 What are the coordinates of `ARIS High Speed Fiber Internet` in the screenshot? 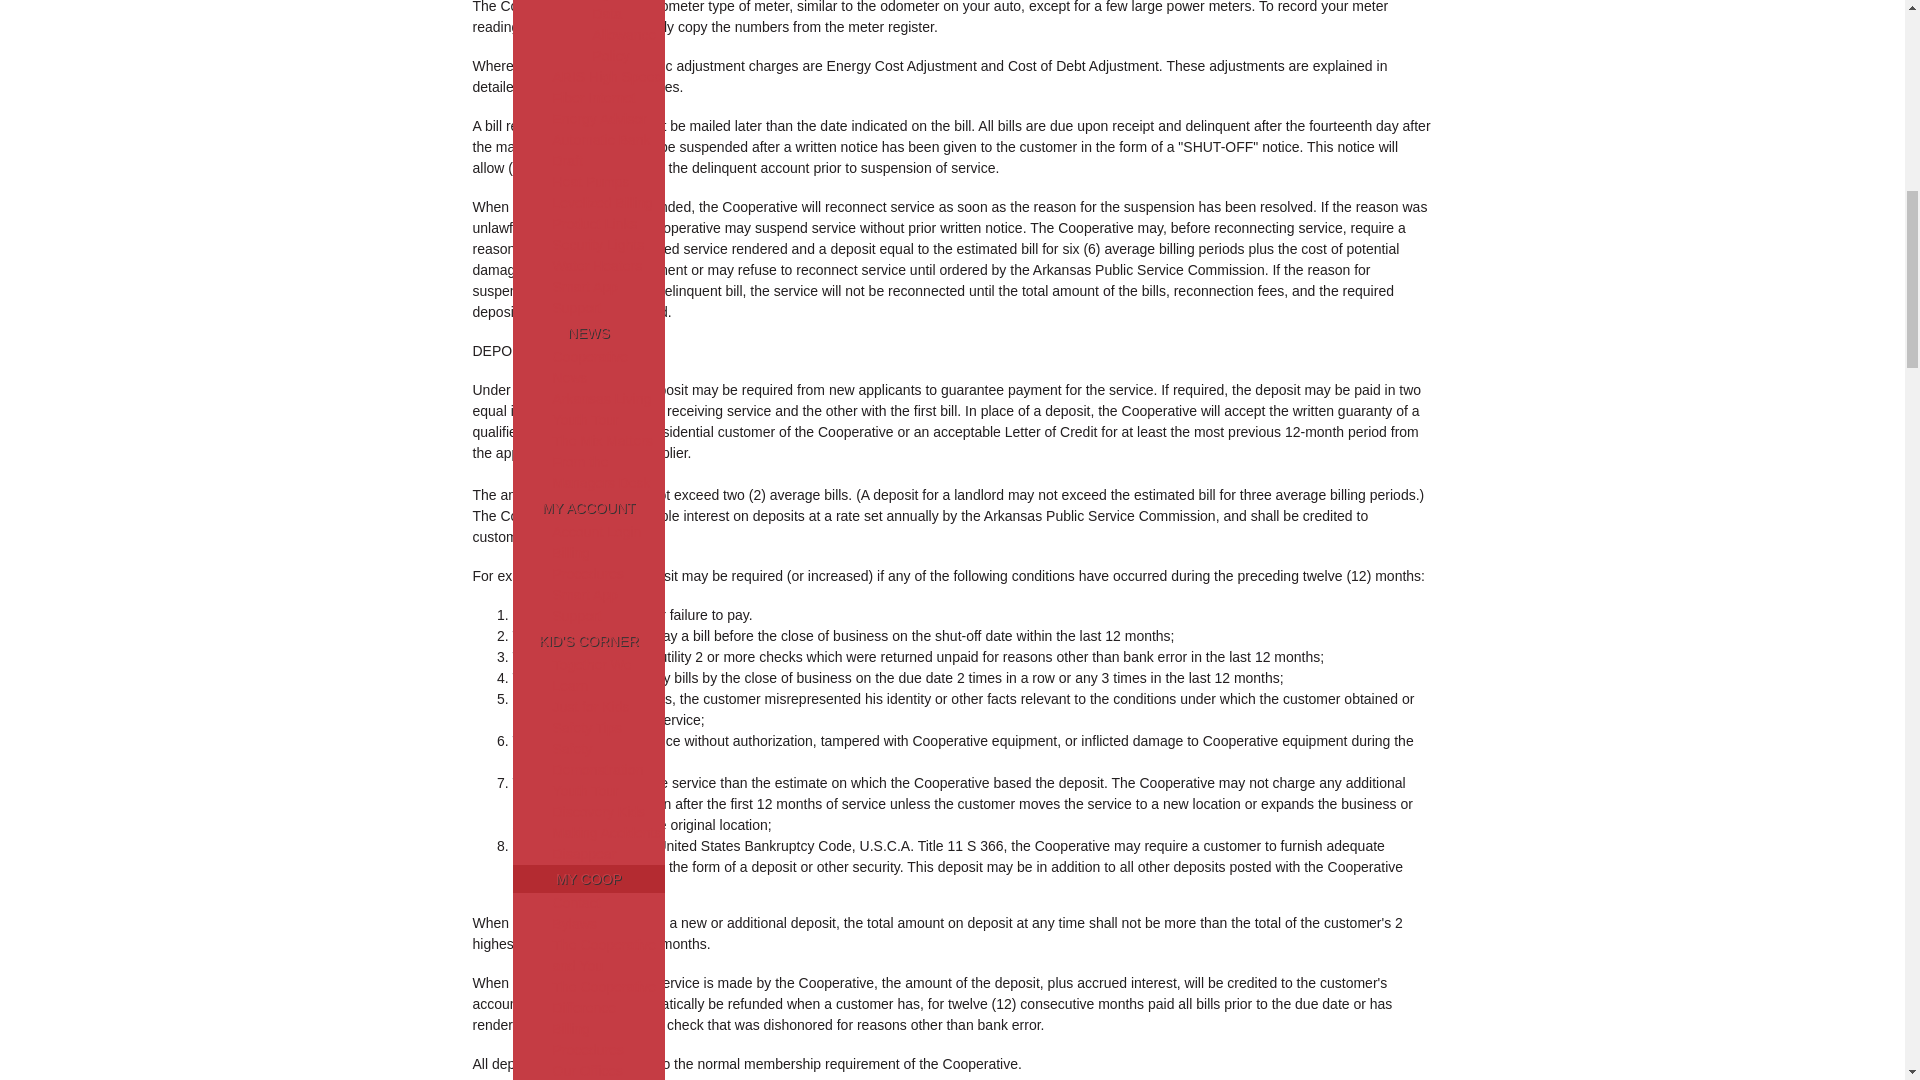 It's located at (607, 87).